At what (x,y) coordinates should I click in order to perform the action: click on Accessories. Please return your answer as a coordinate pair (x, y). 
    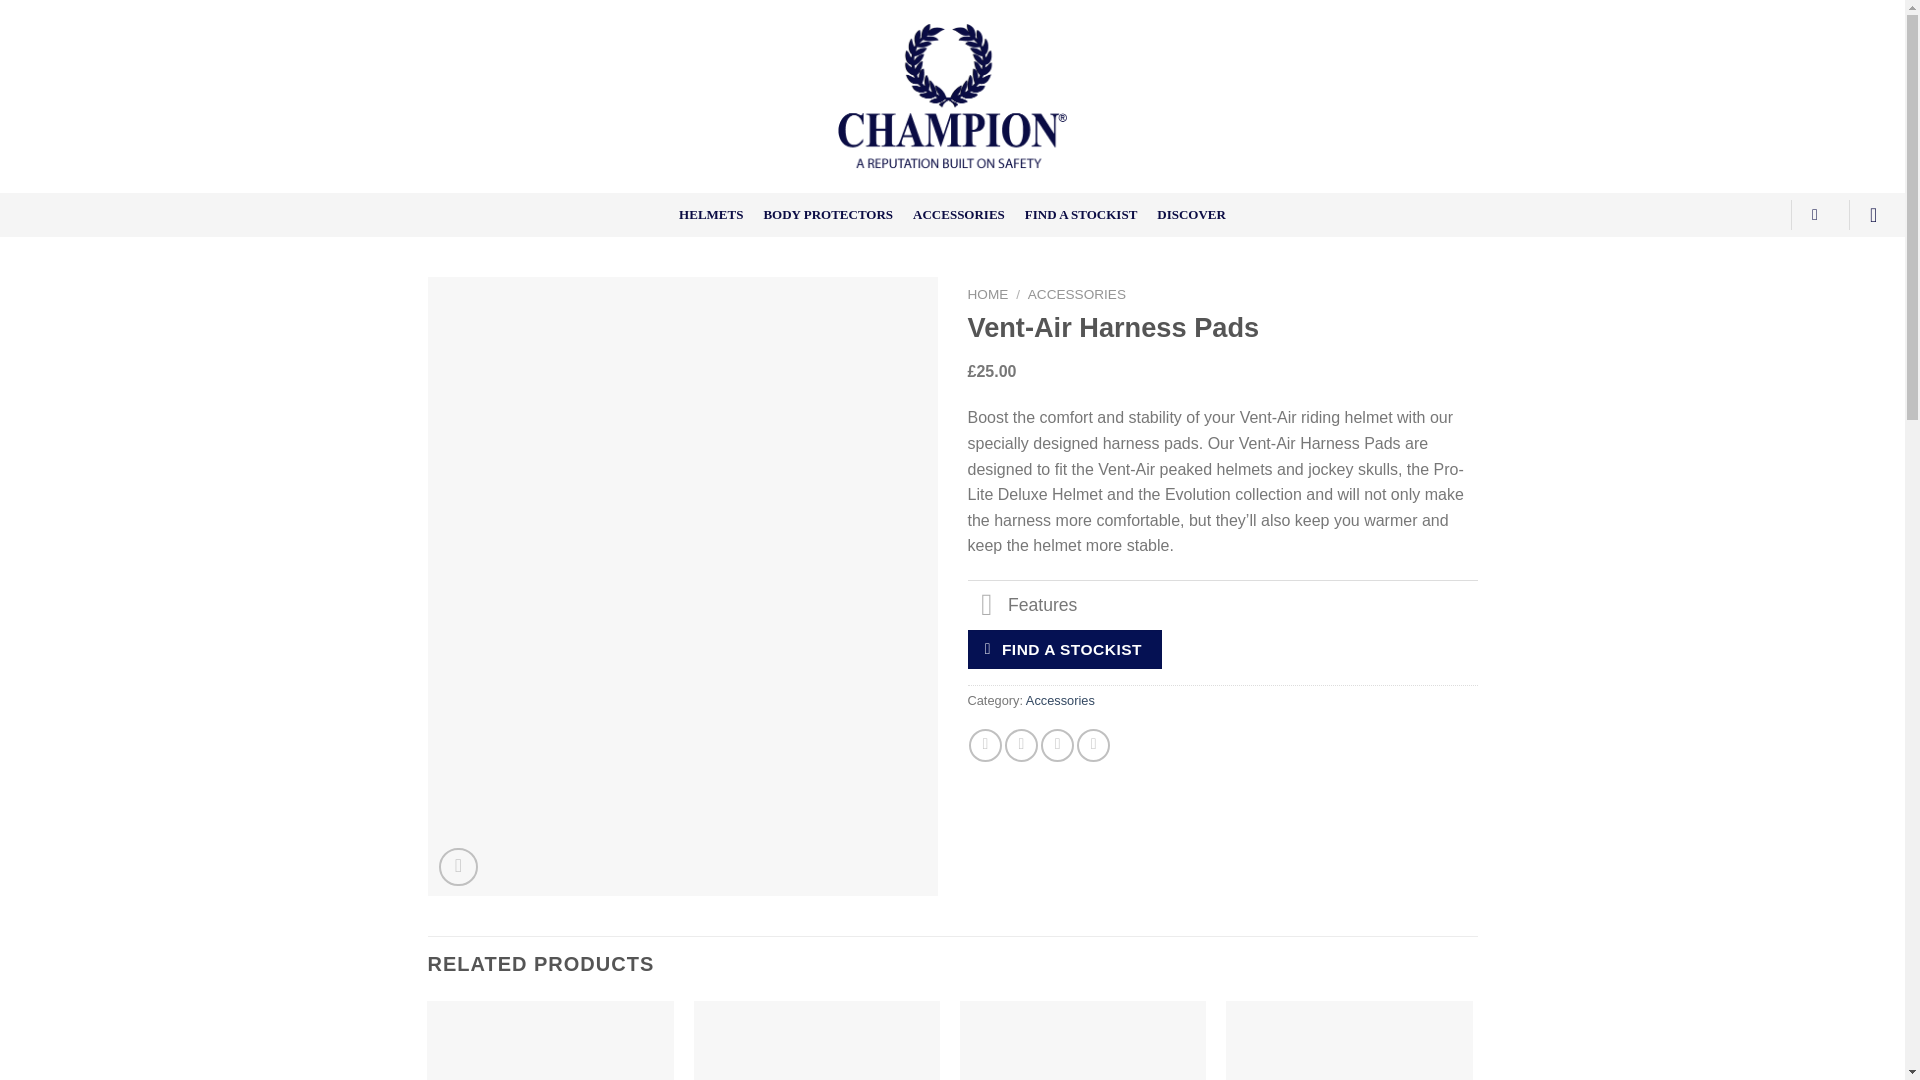
    Looking at the image, I should click on (1060, 700).